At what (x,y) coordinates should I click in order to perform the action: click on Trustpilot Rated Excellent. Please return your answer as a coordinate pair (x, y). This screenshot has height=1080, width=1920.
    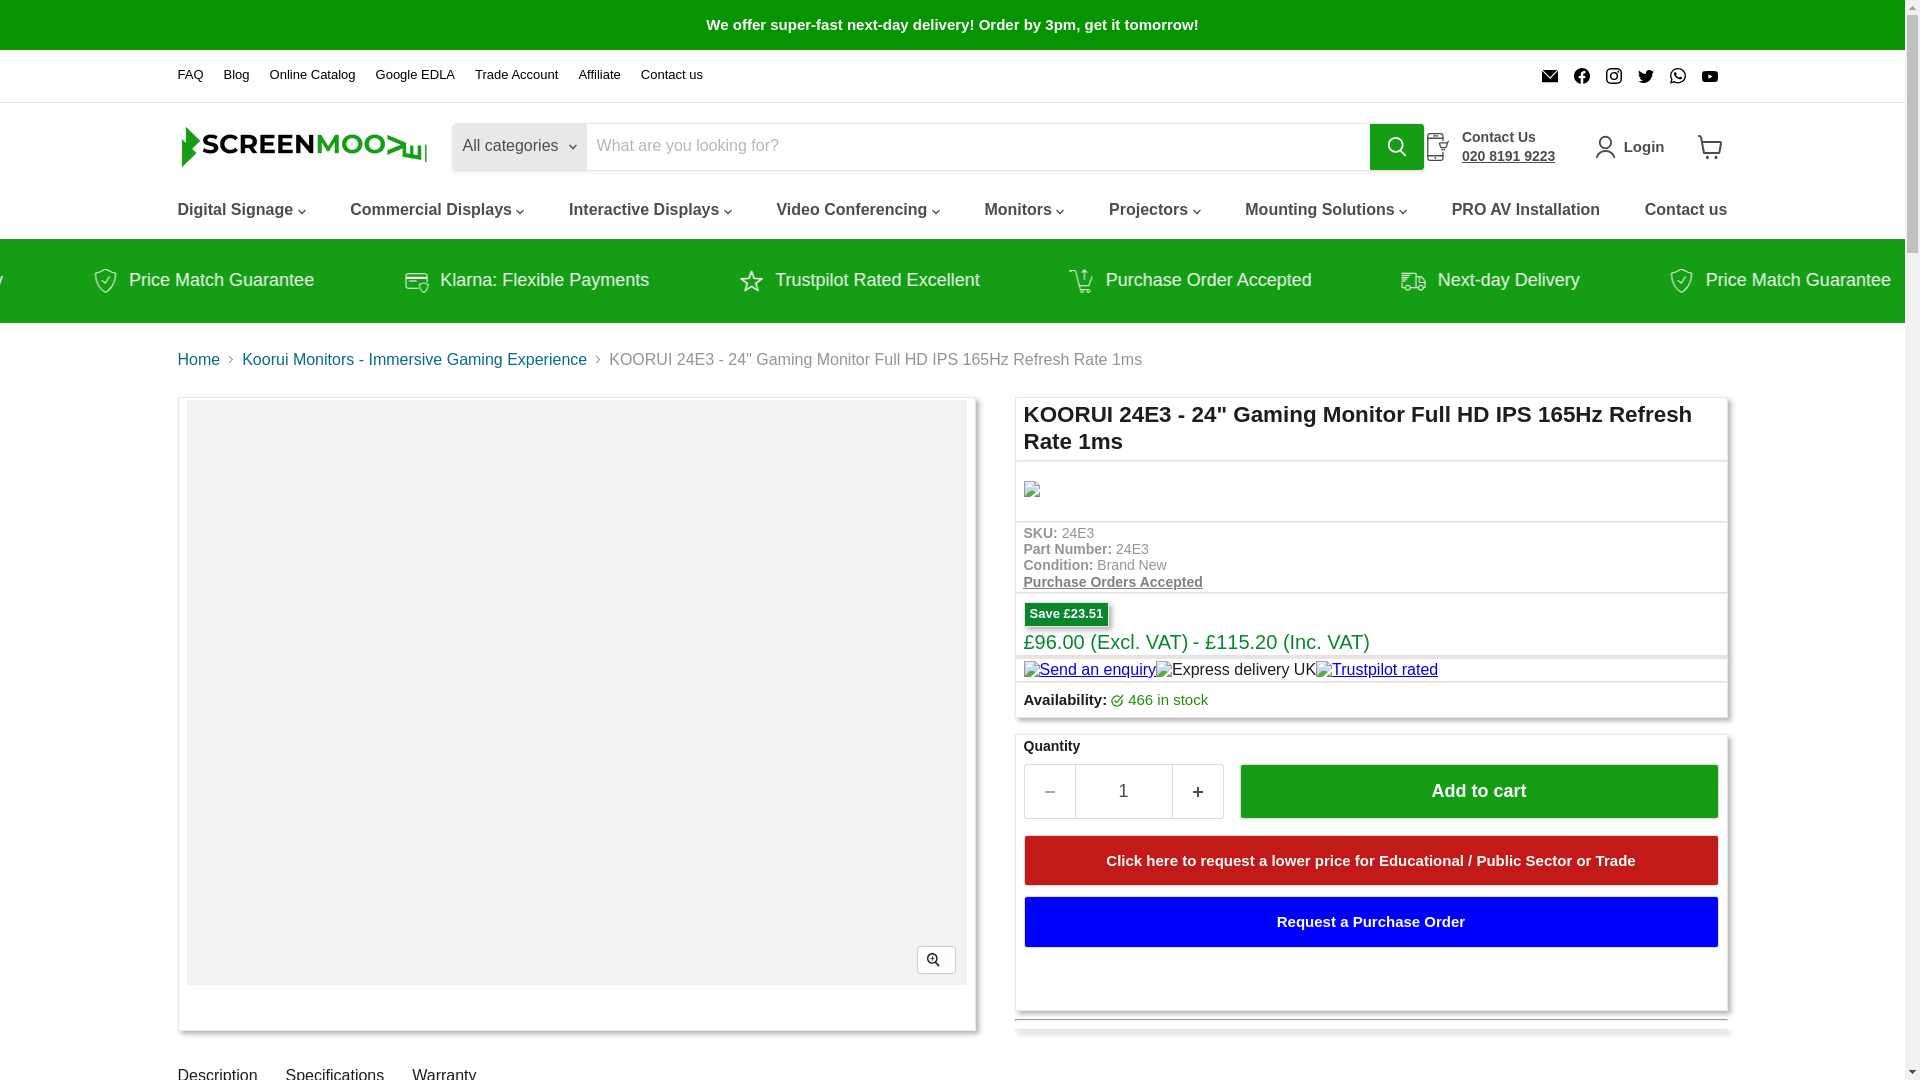
    Looking at the image, I should click on (954, 280).